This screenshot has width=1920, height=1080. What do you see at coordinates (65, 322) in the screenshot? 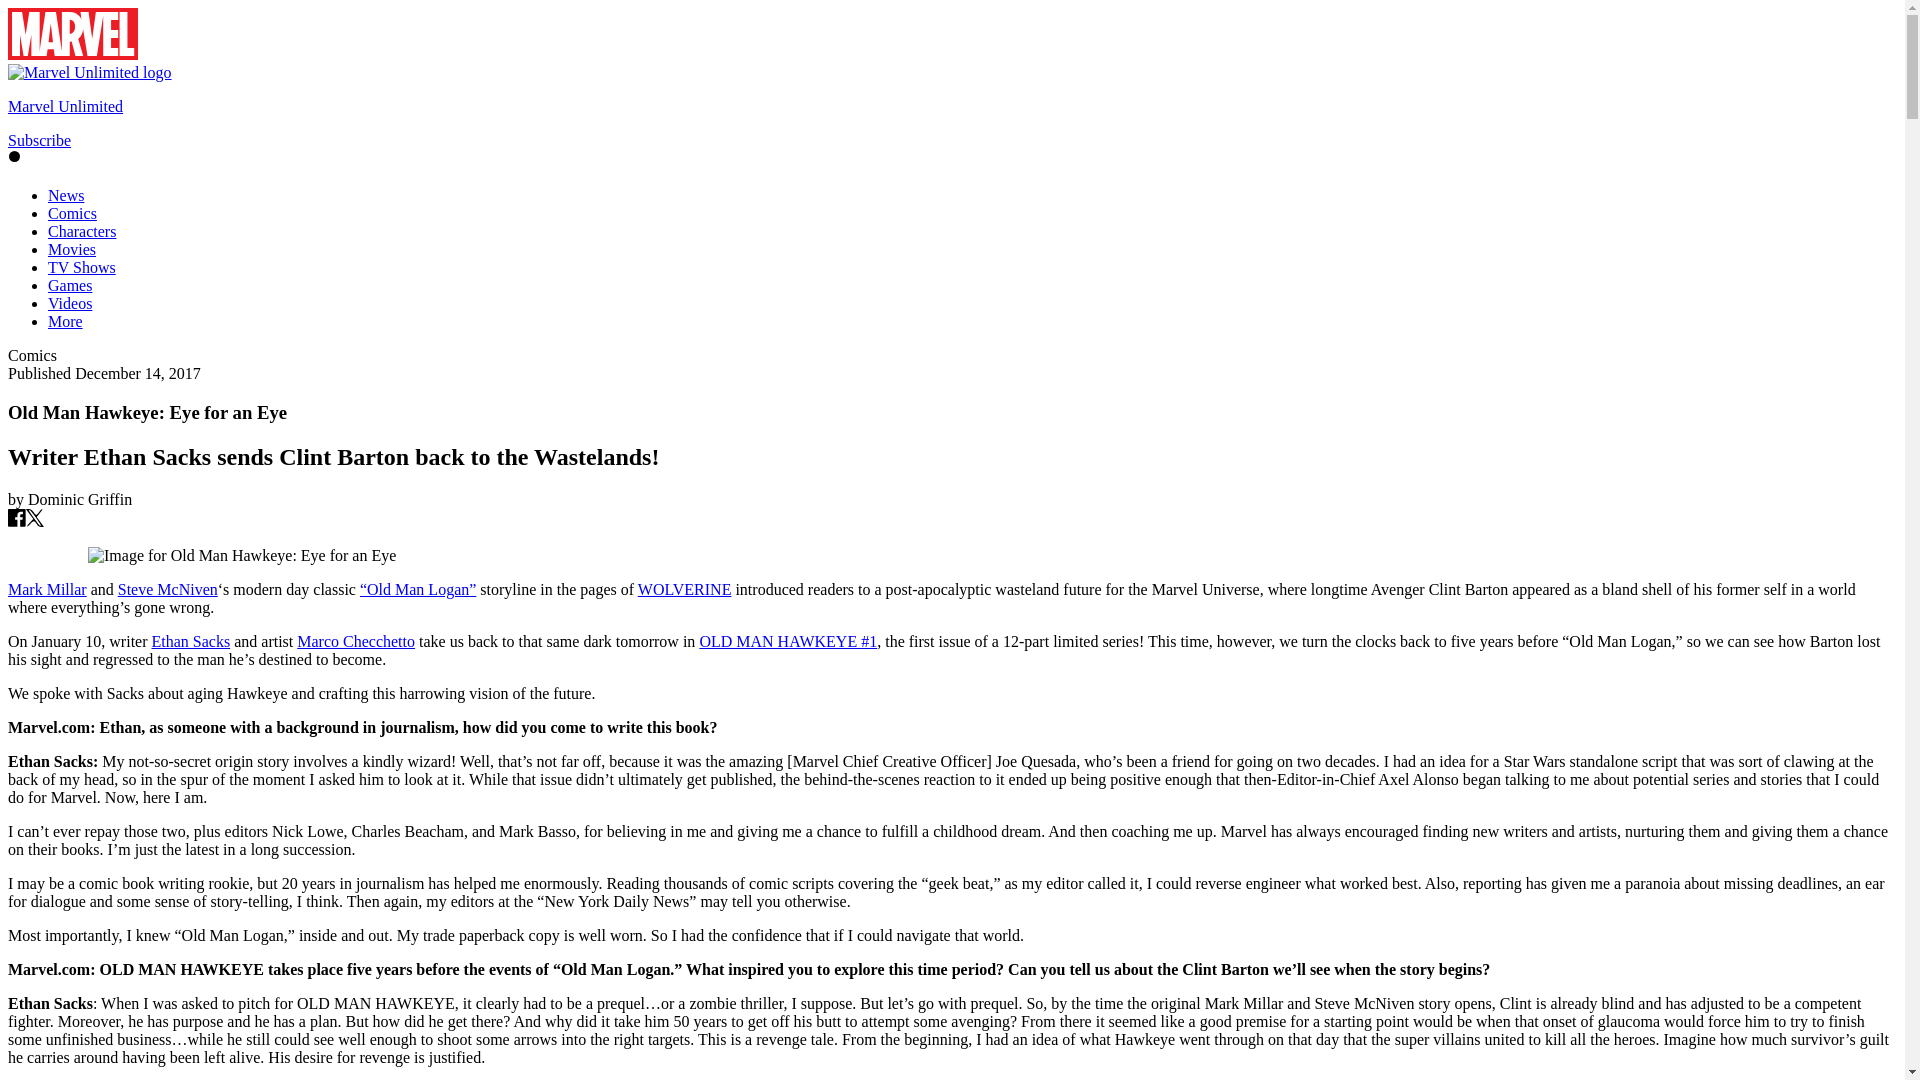
I see `More` at bounding box center [65, 322].